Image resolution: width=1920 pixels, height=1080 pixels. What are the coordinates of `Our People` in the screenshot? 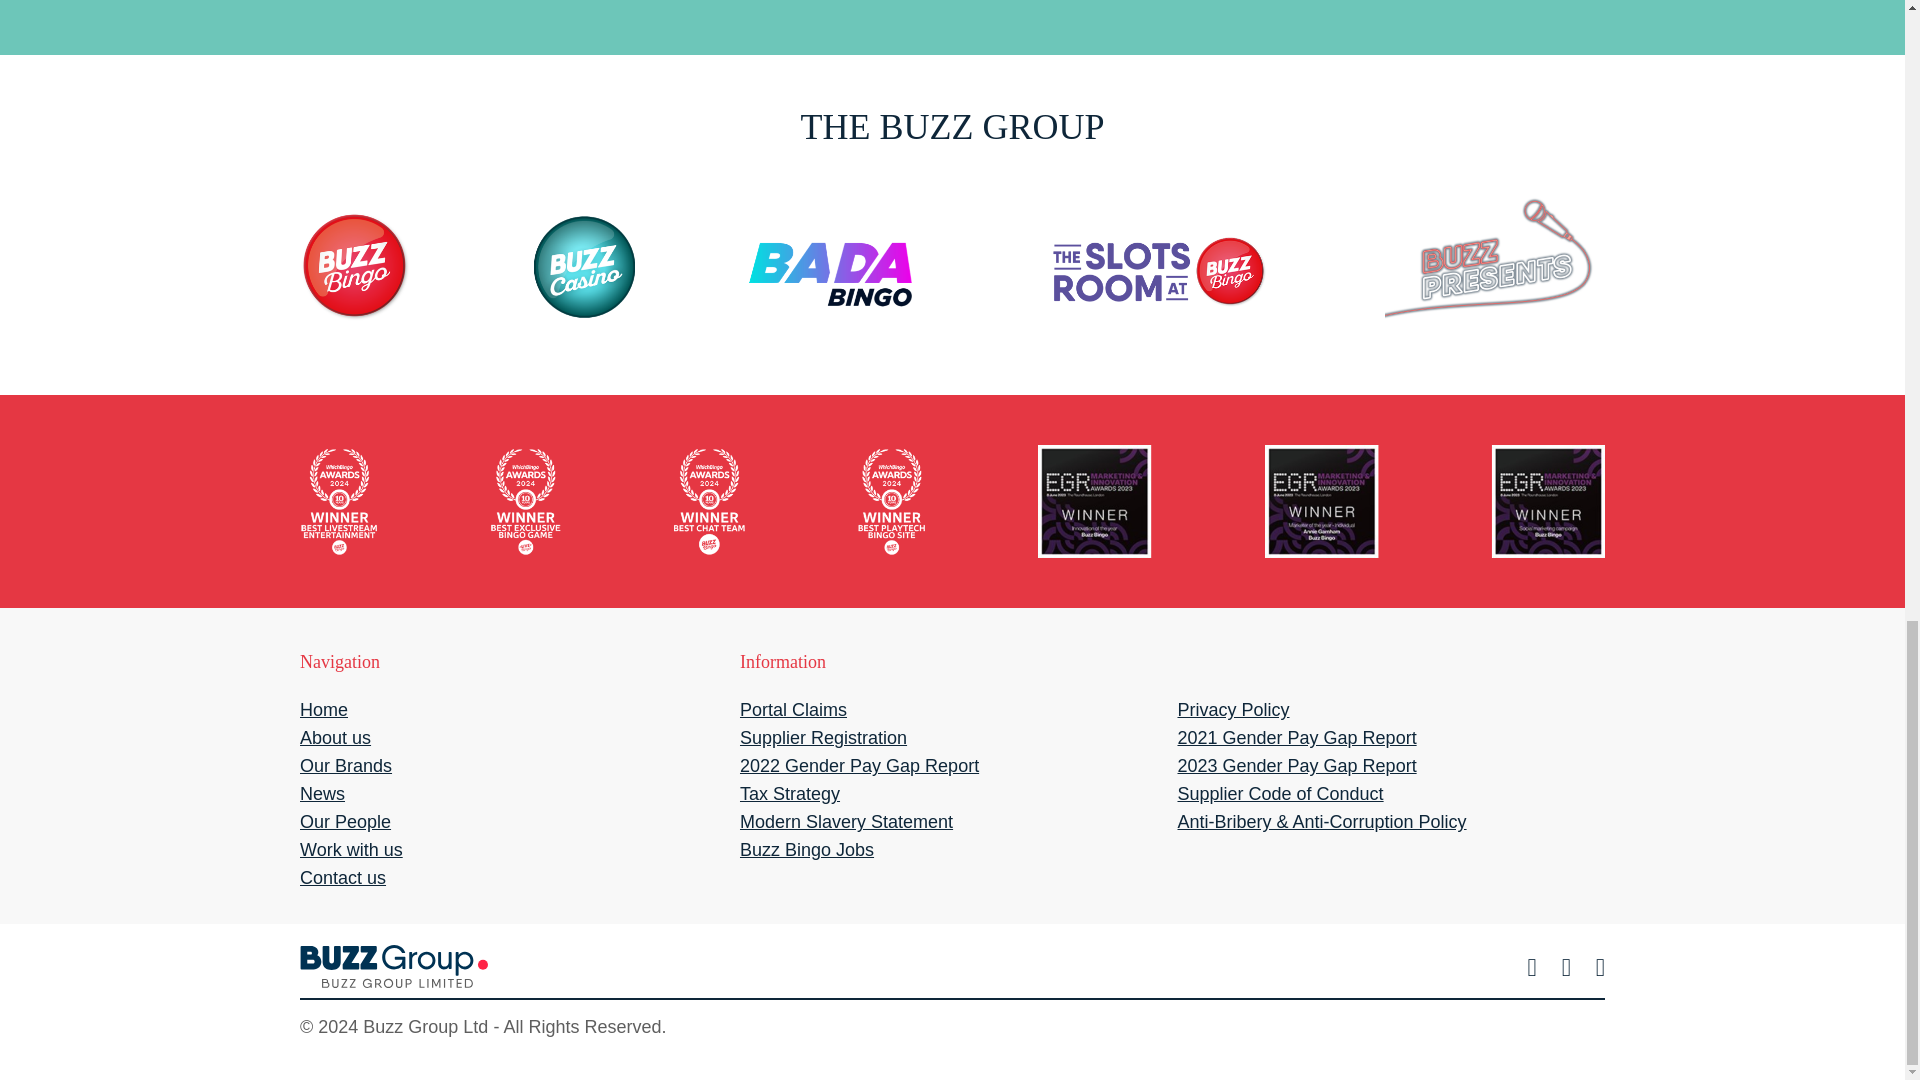 It's located at (345, 822).